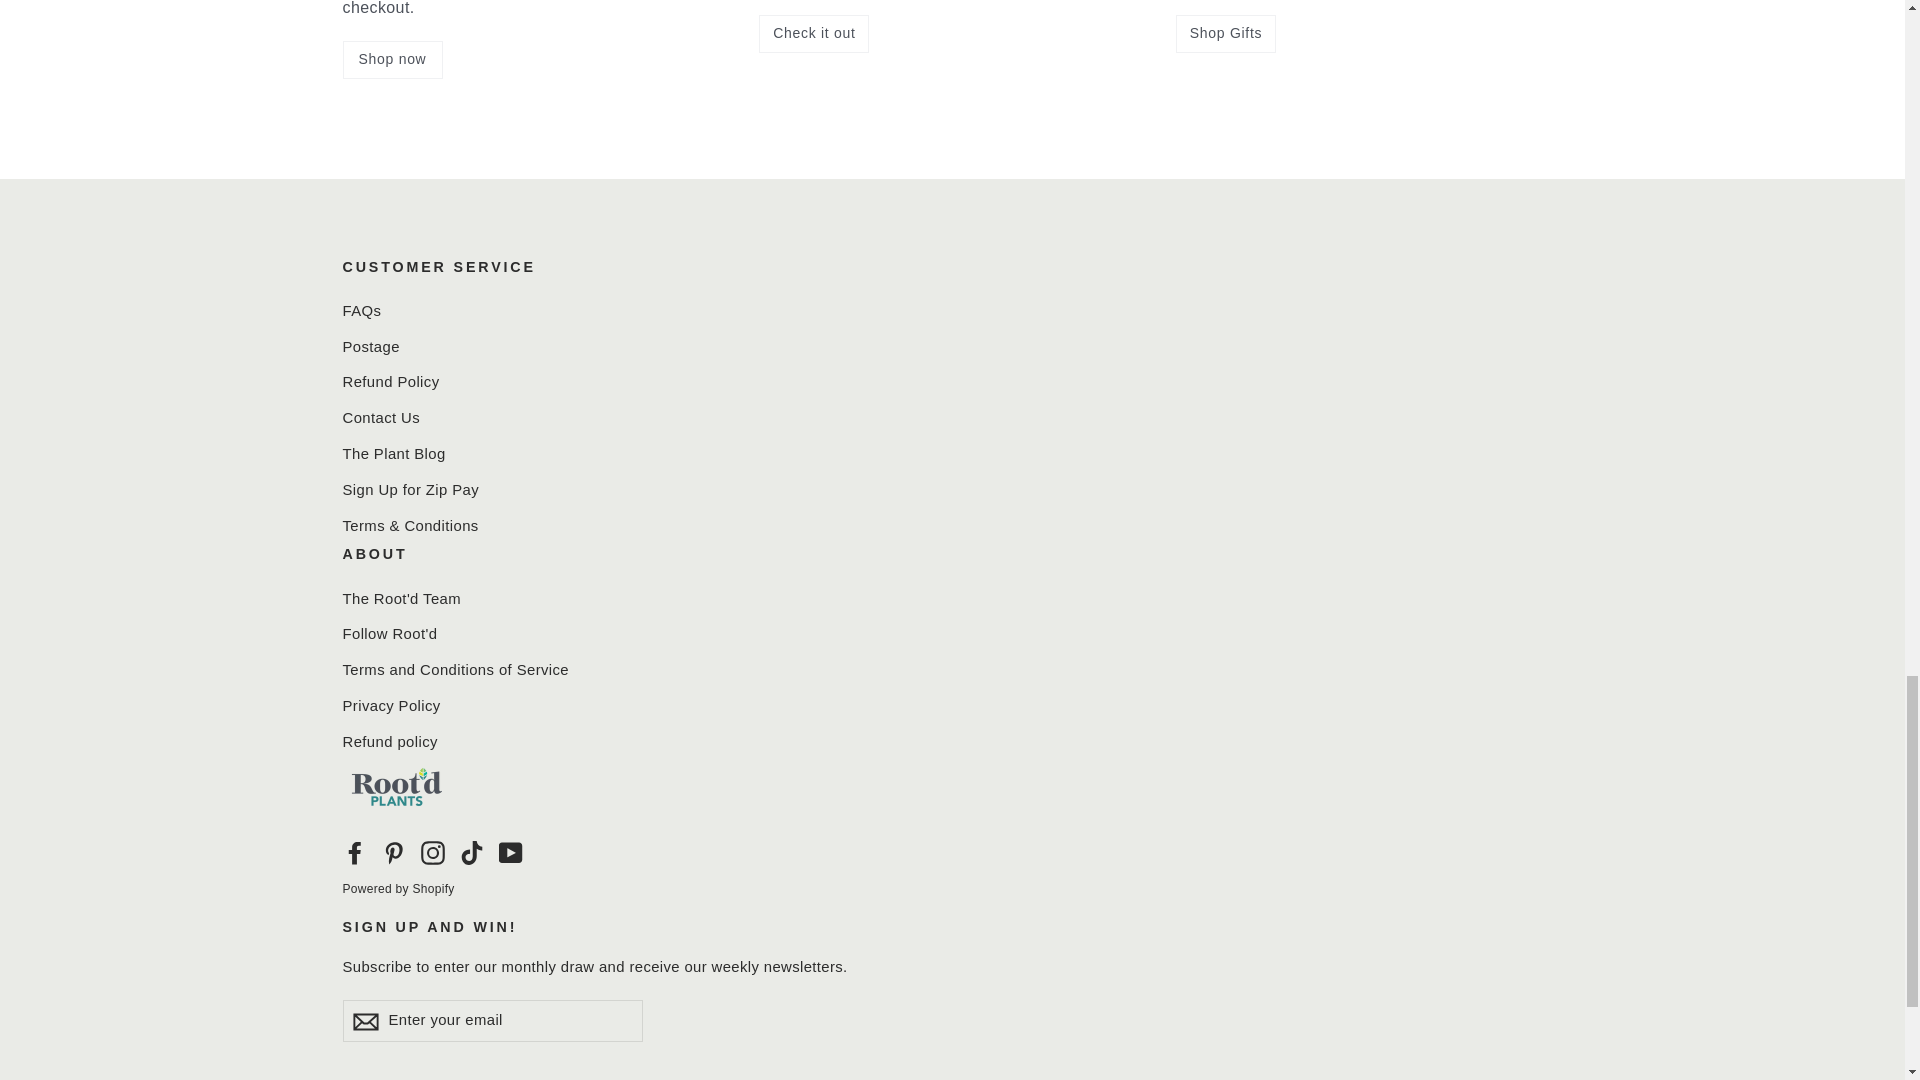 The height and width of the screenshot is (1080, 1920). Describe the element at coordinates (394, 852) in the screenshot. I see `Root'd Plants on Pinterest` at that location.